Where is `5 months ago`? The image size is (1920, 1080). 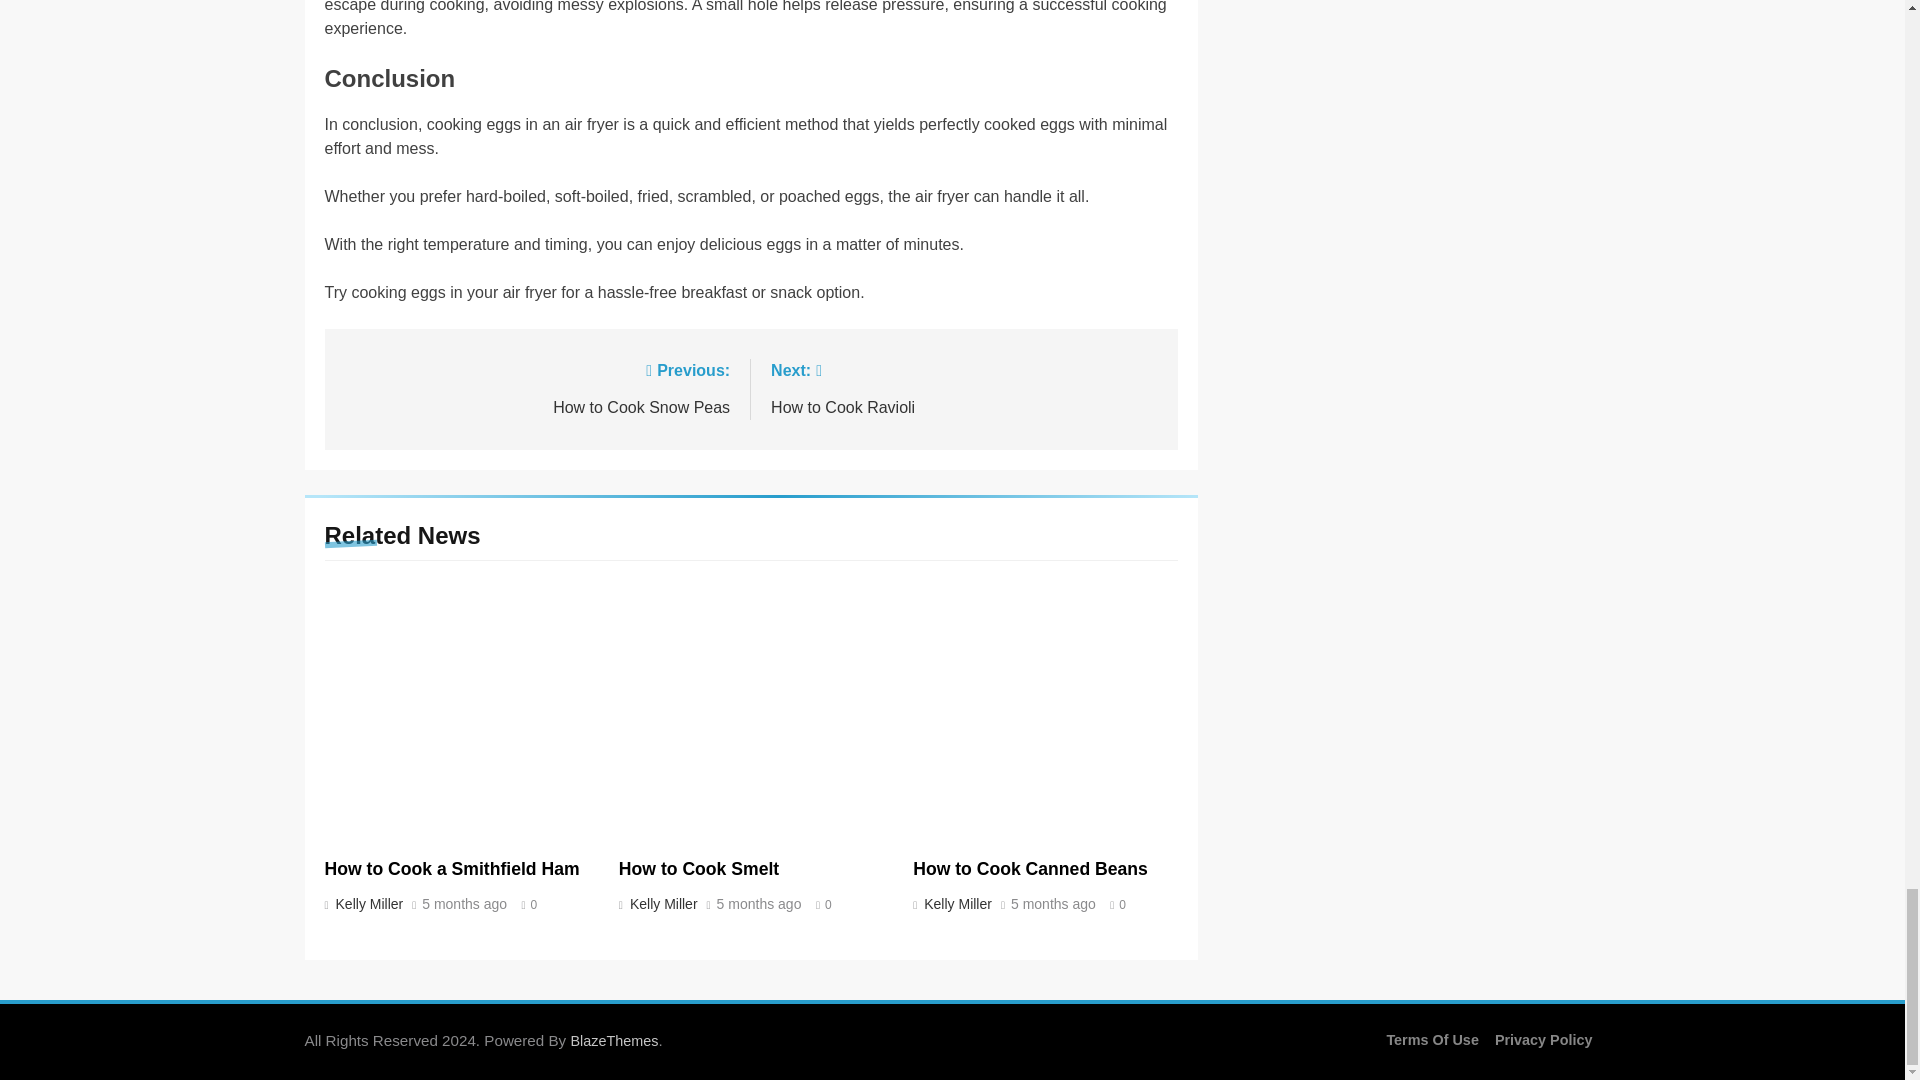
5 months ago is located at coordinates (698, 868).